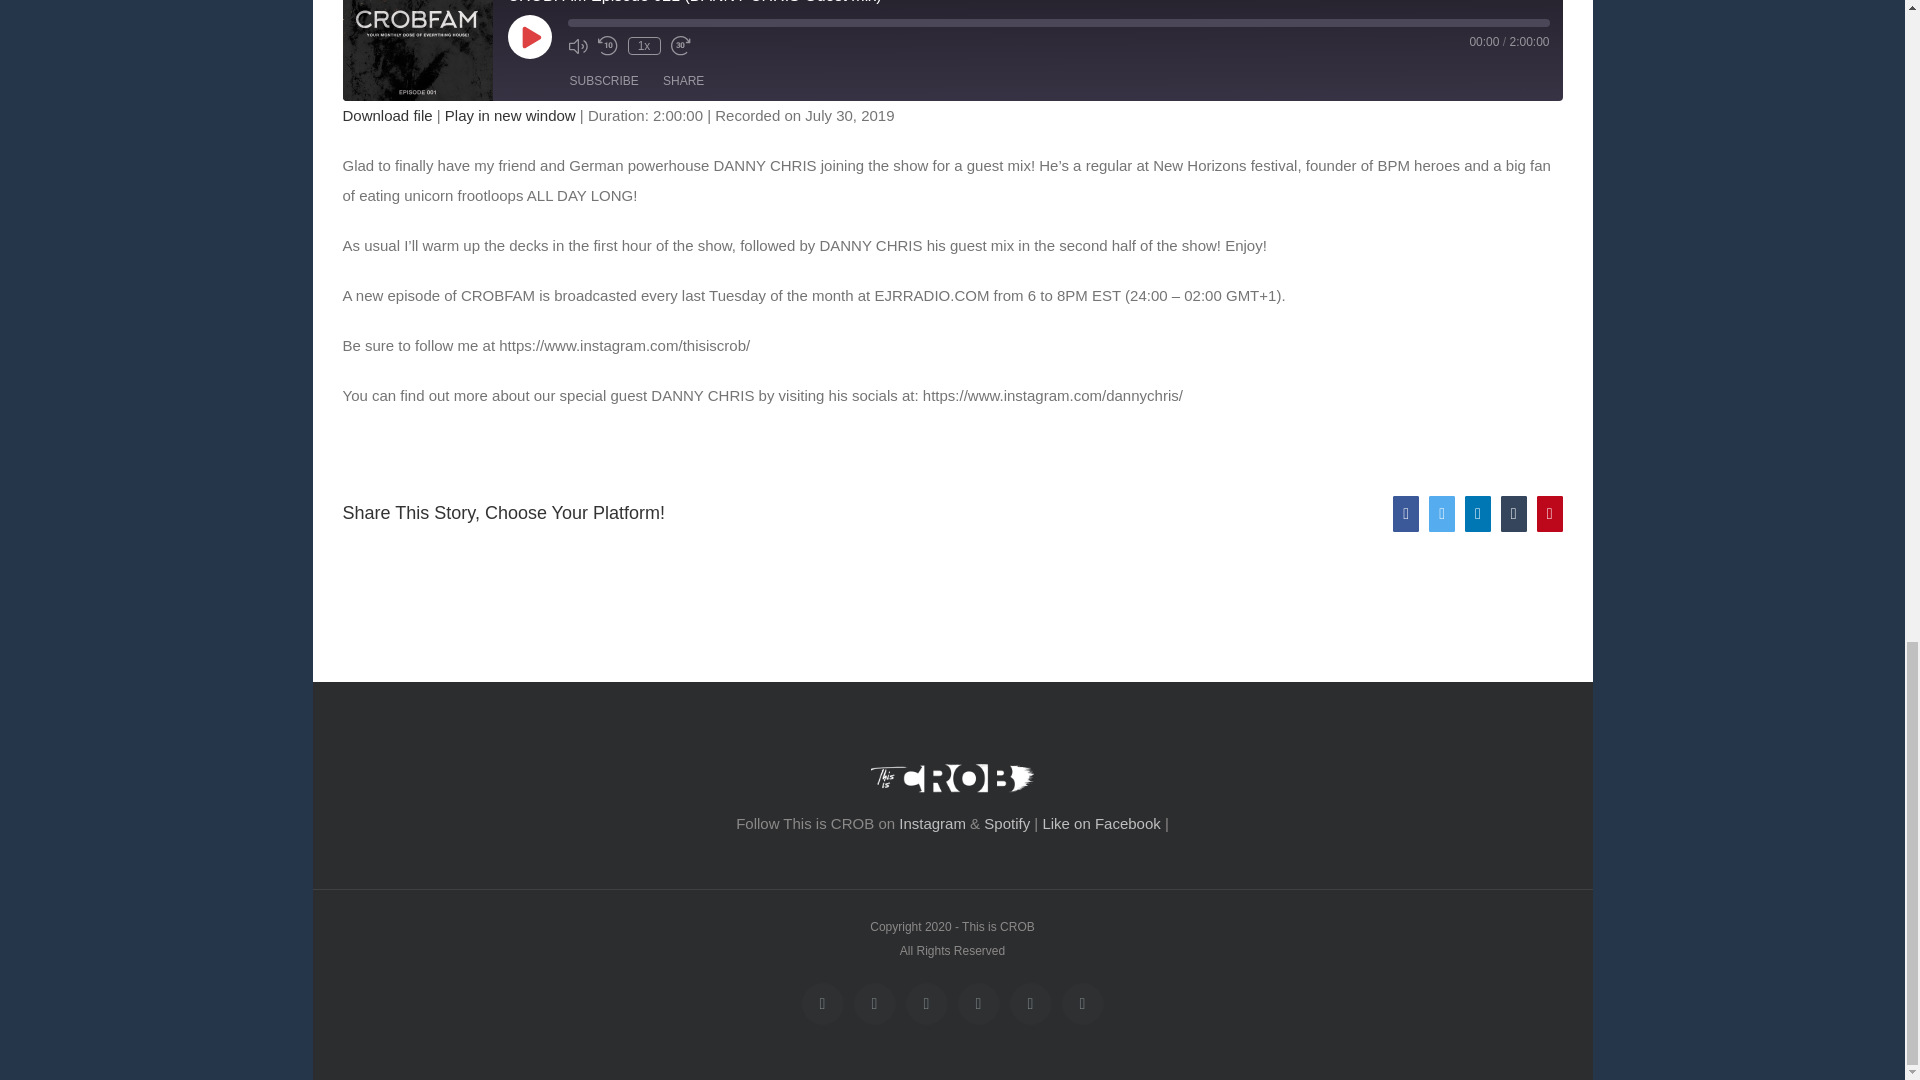  I want to click on Subscribe, so click(604, 80).